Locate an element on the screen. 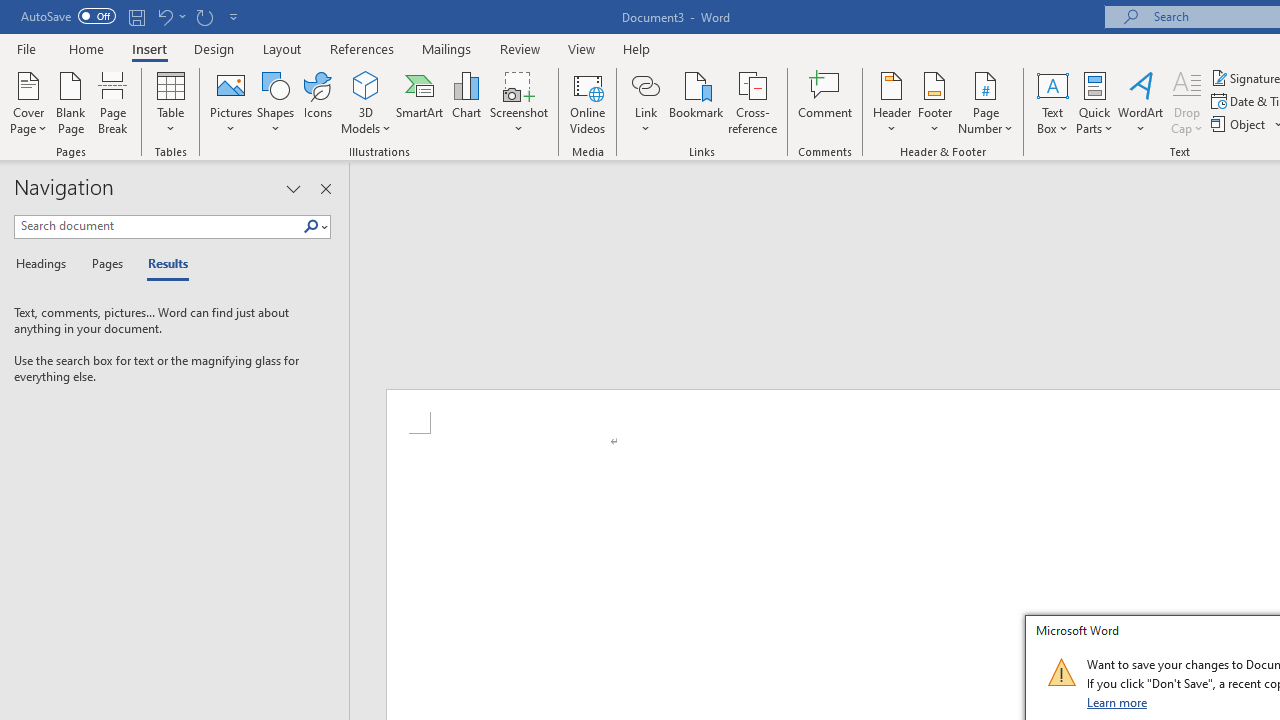  Undo New Page is located at coordinates (170, 16).